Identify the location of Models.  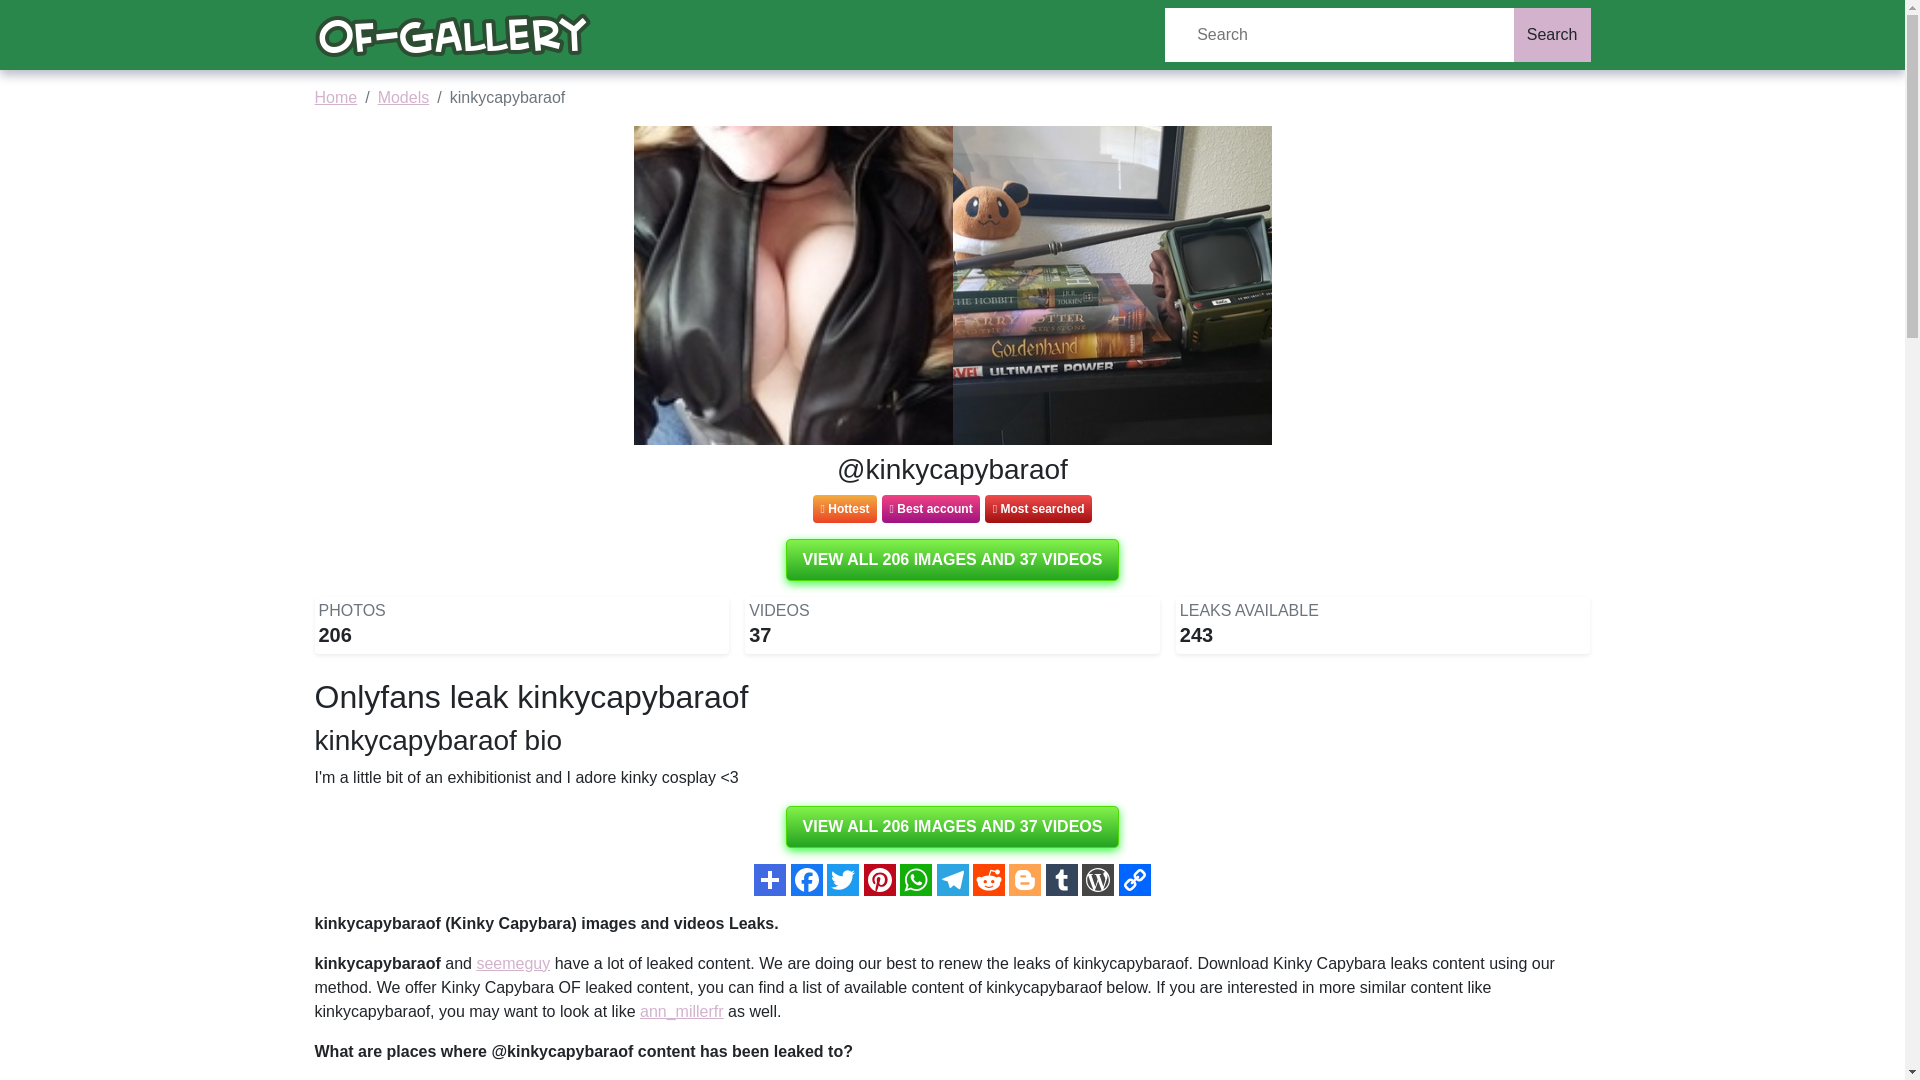
(404, 96).